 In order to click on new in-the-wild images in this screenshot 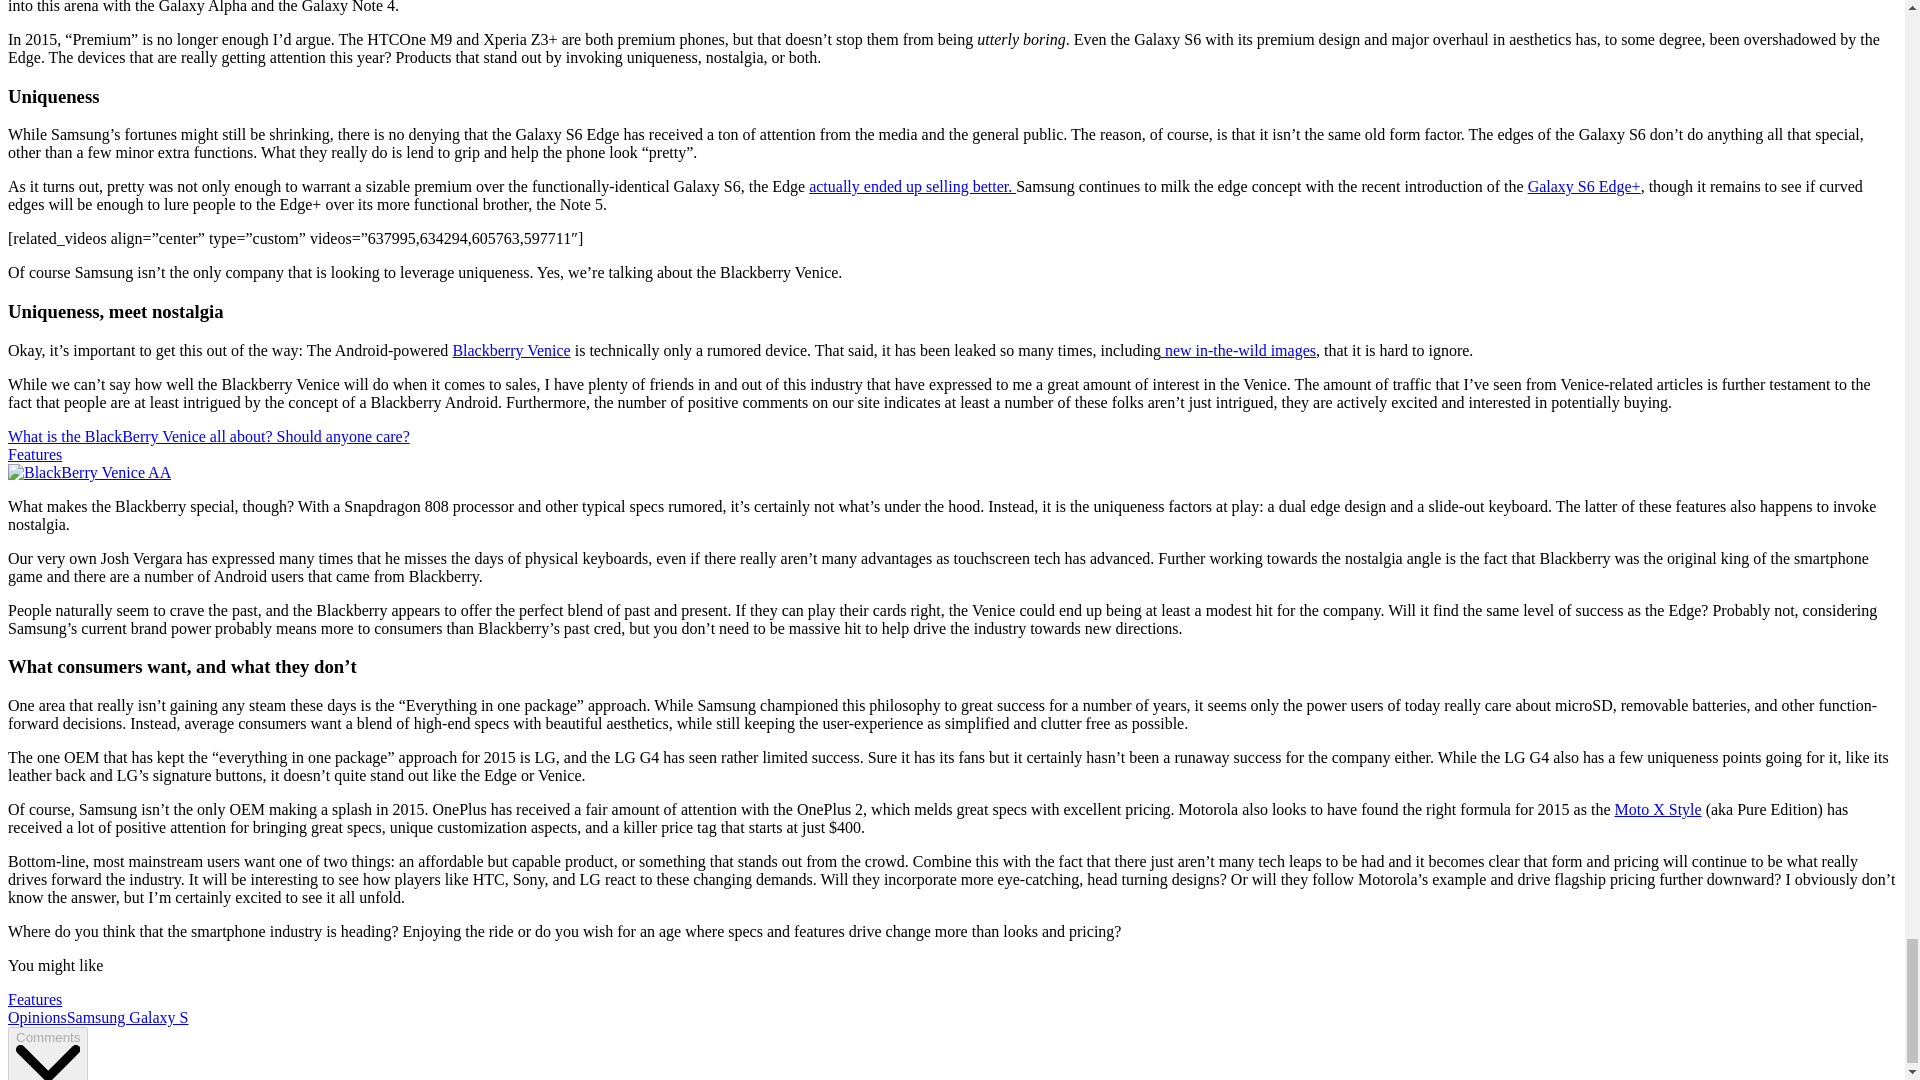, I will do `click(1238, 350)`.